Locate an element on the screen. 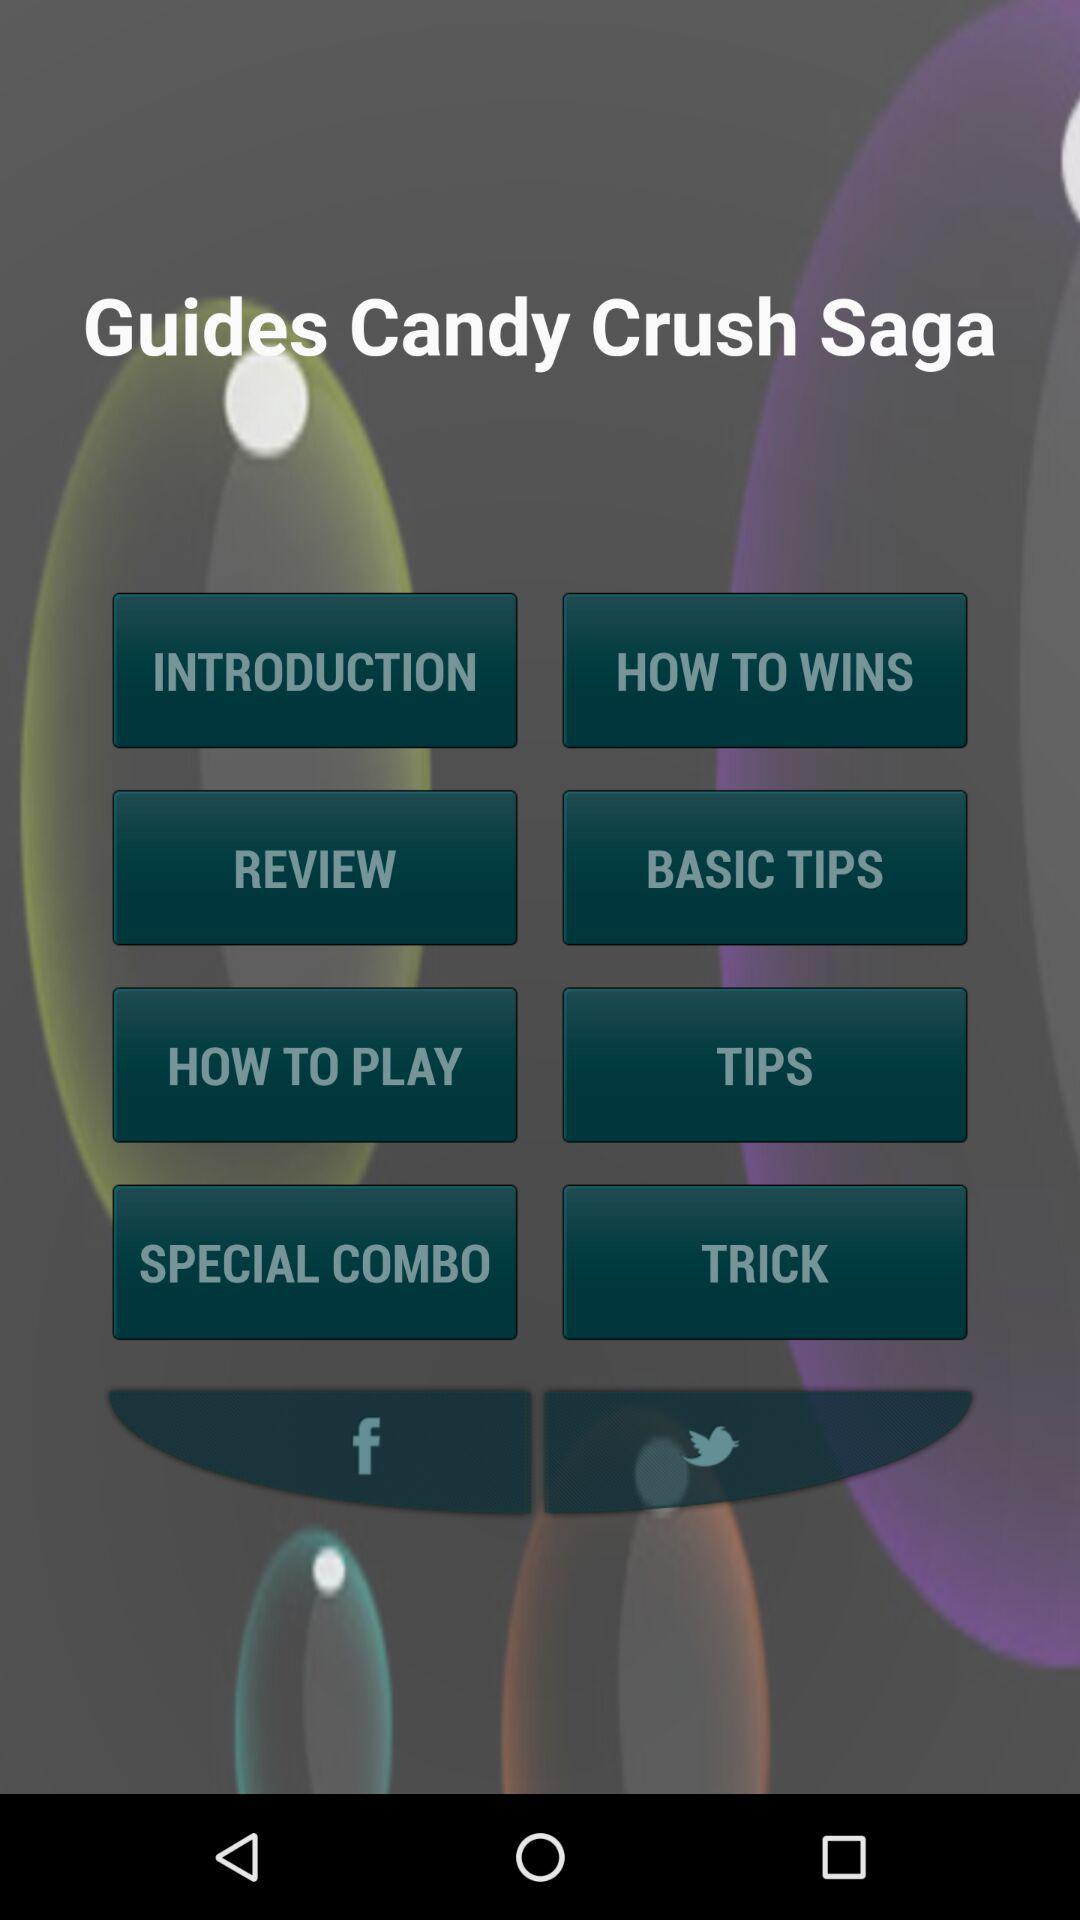  facebook icon is located at coordinates (314, 1452).